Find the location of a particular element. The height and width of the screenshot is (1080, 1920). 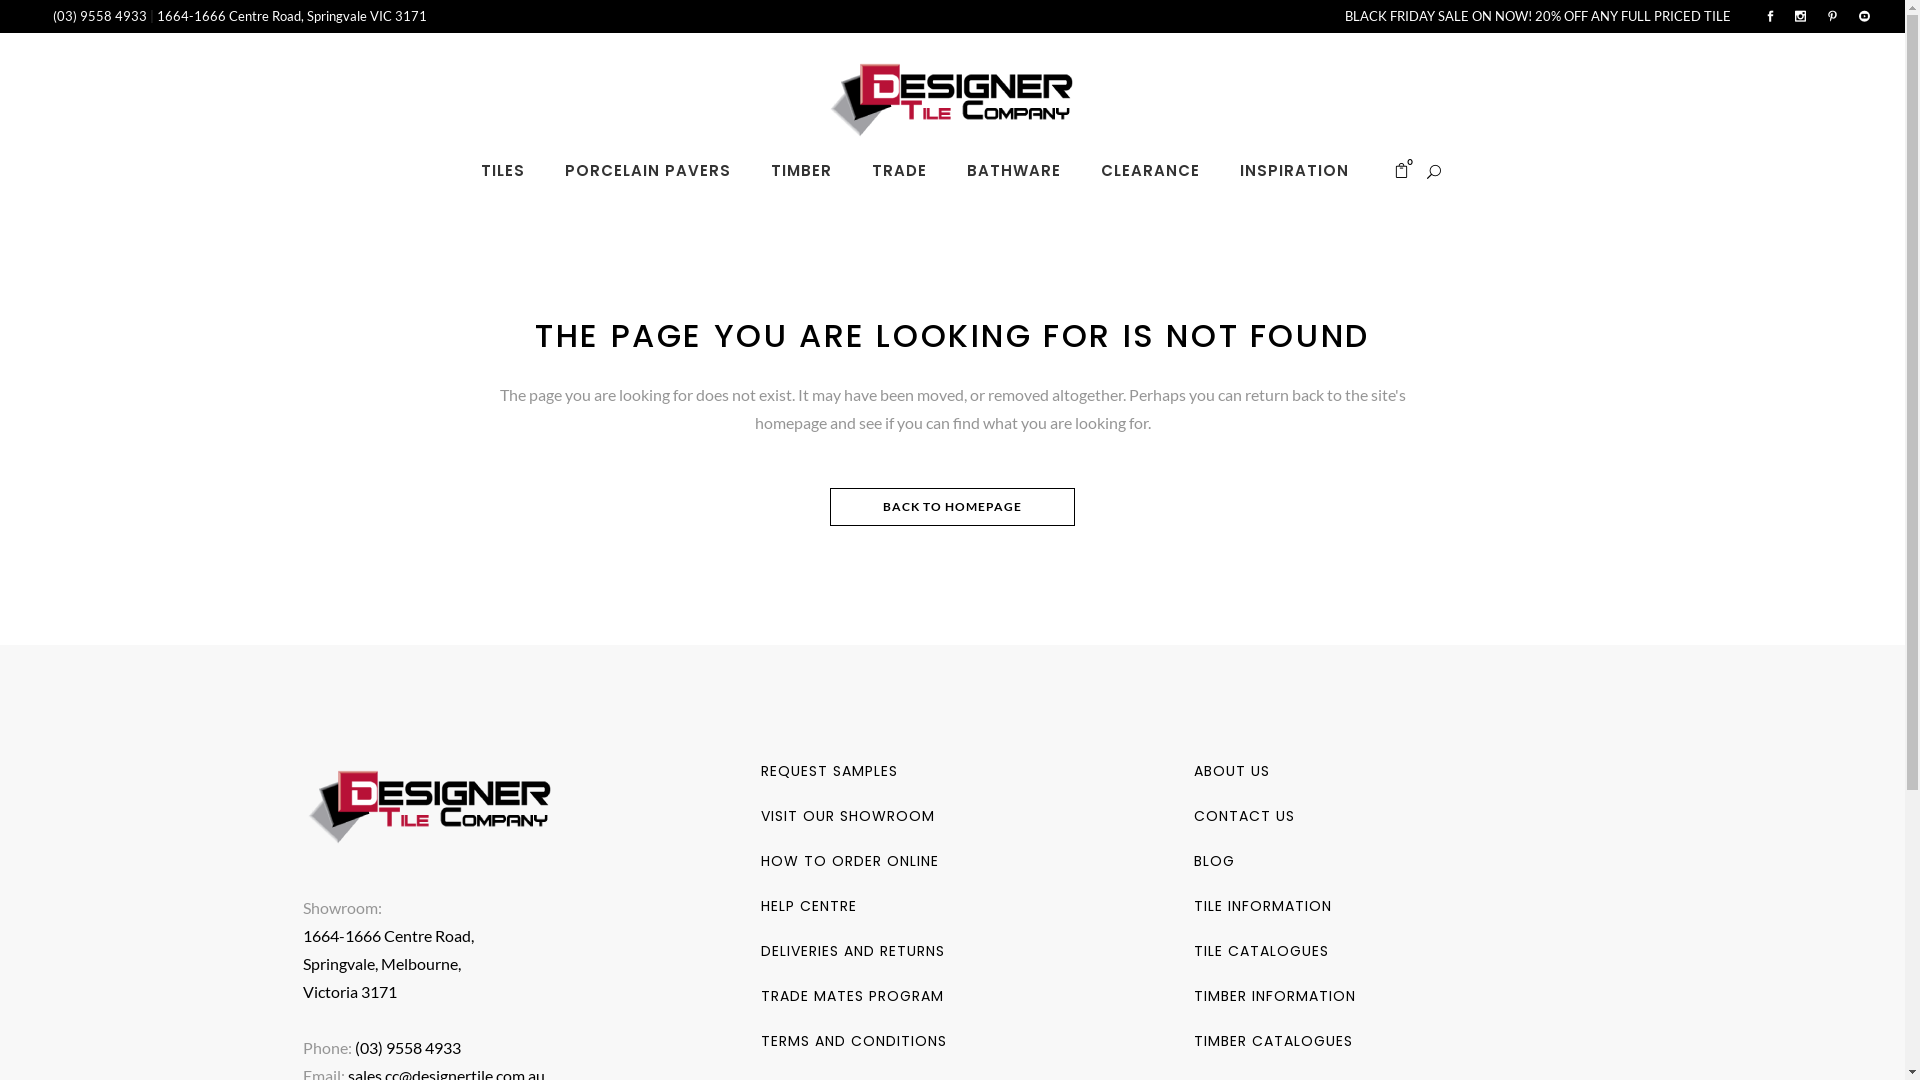

BACK TO HOMEPAGE is located at coordinates (952, 507).